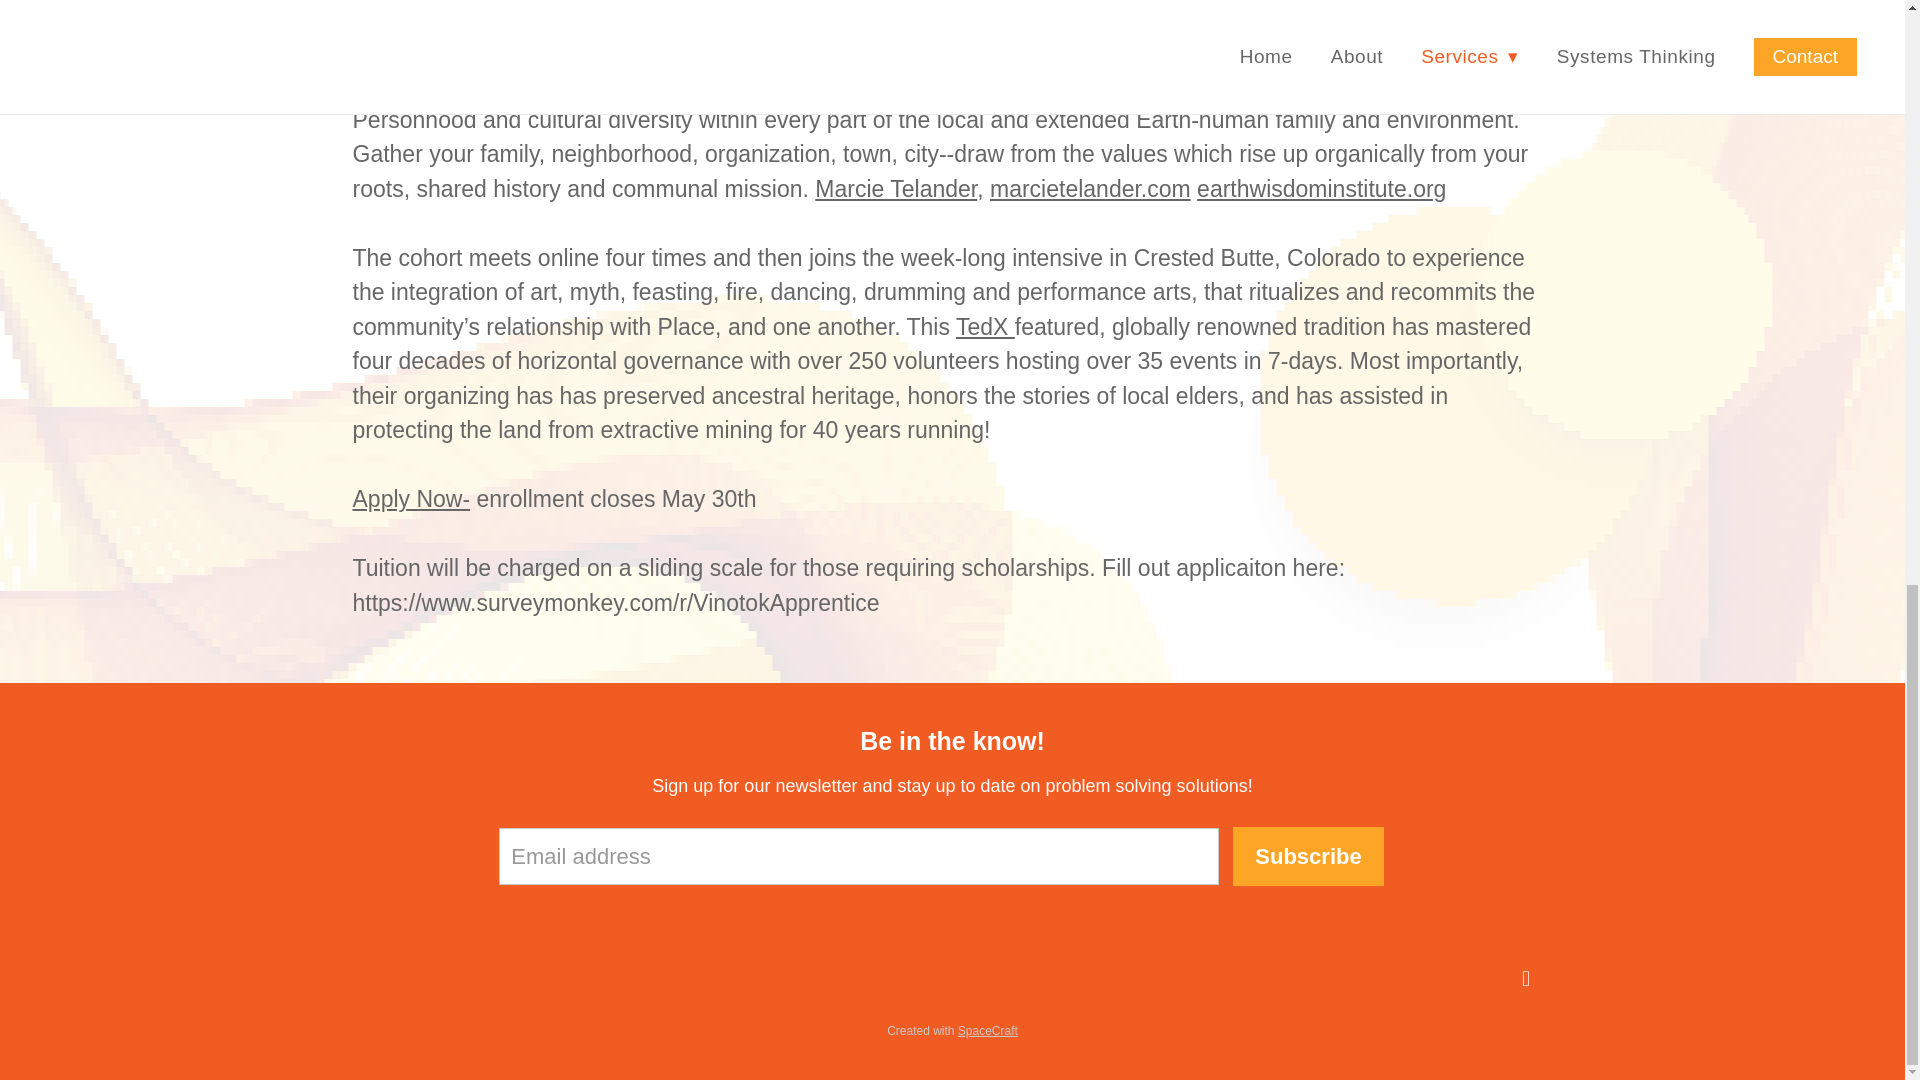  What do you see at coordinates (1090, 187) in the screenshot?
I see `marcietelander.com` at bounding box center [1090, 187].